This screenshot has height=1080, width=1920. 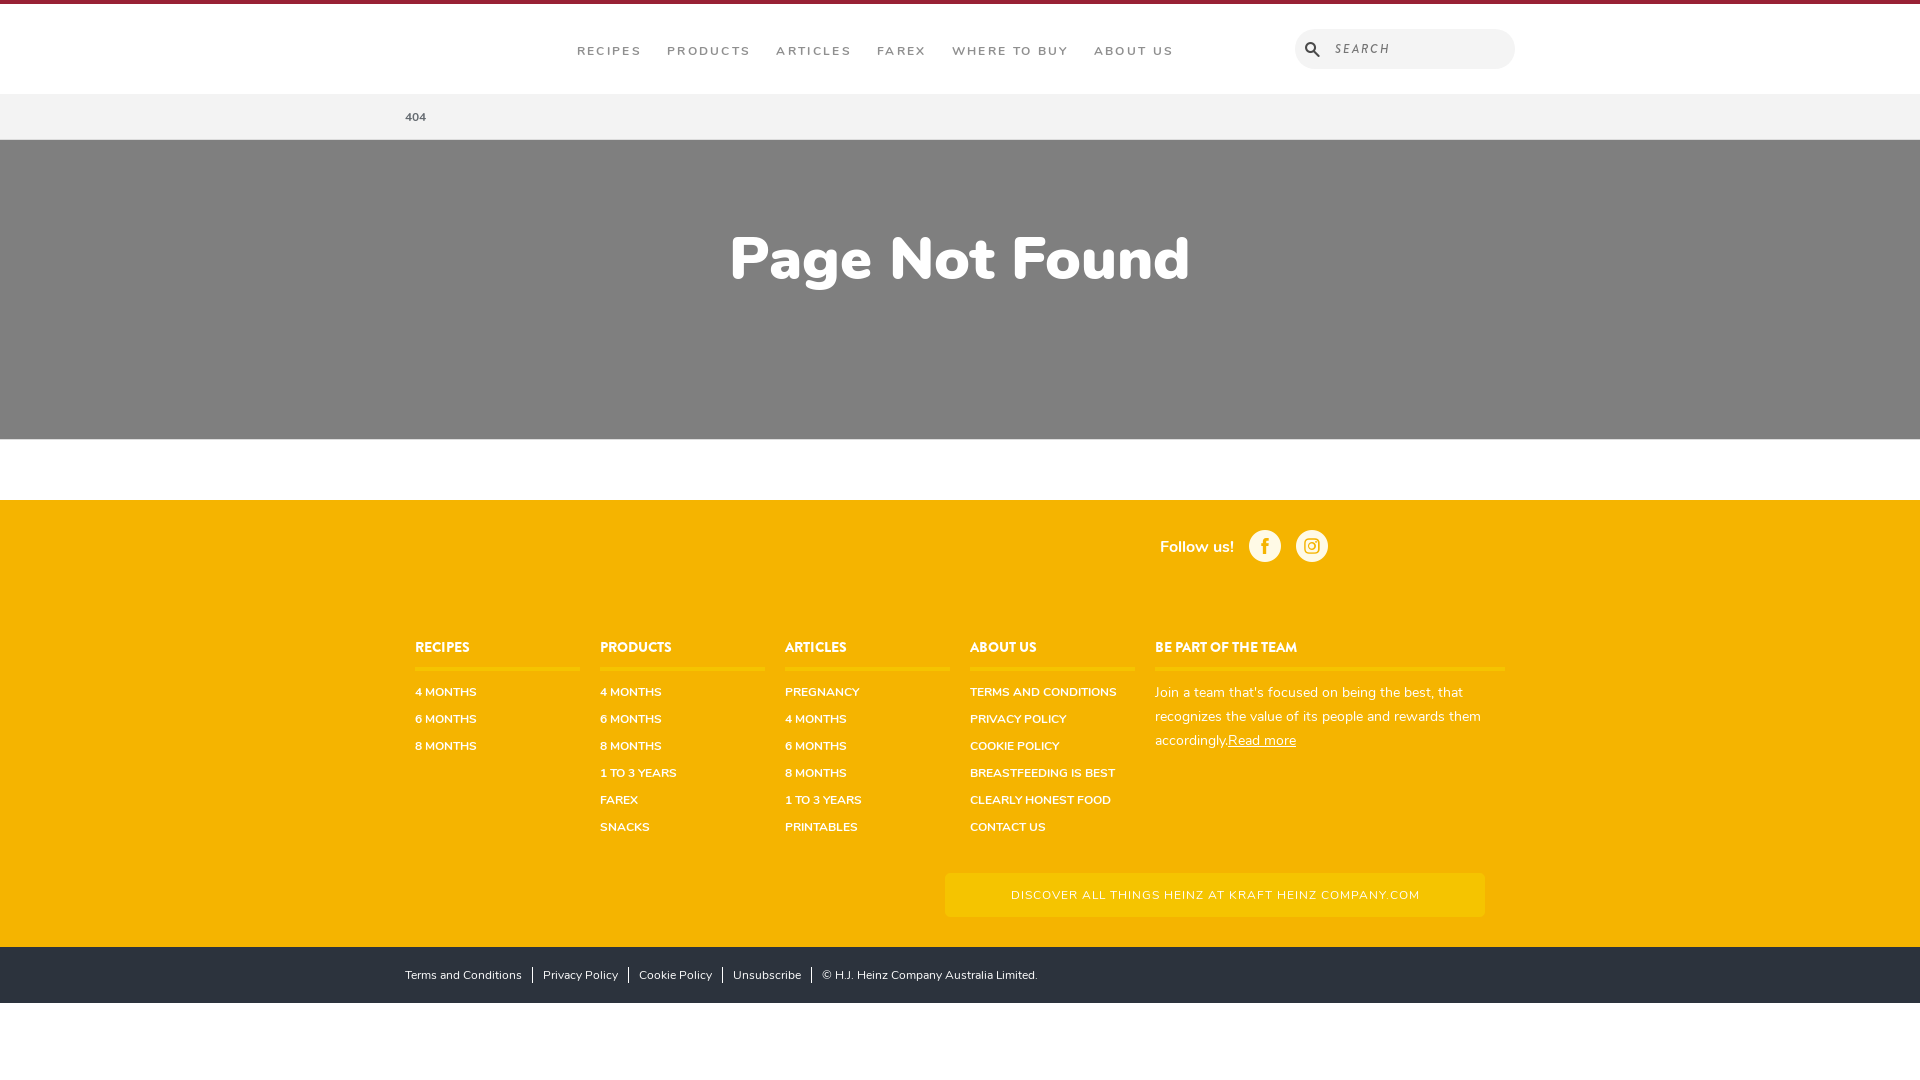 What do you see at coordinates (1320, 548) in the screenshot?
I see `instagram` at bounding box center [1320, 548].